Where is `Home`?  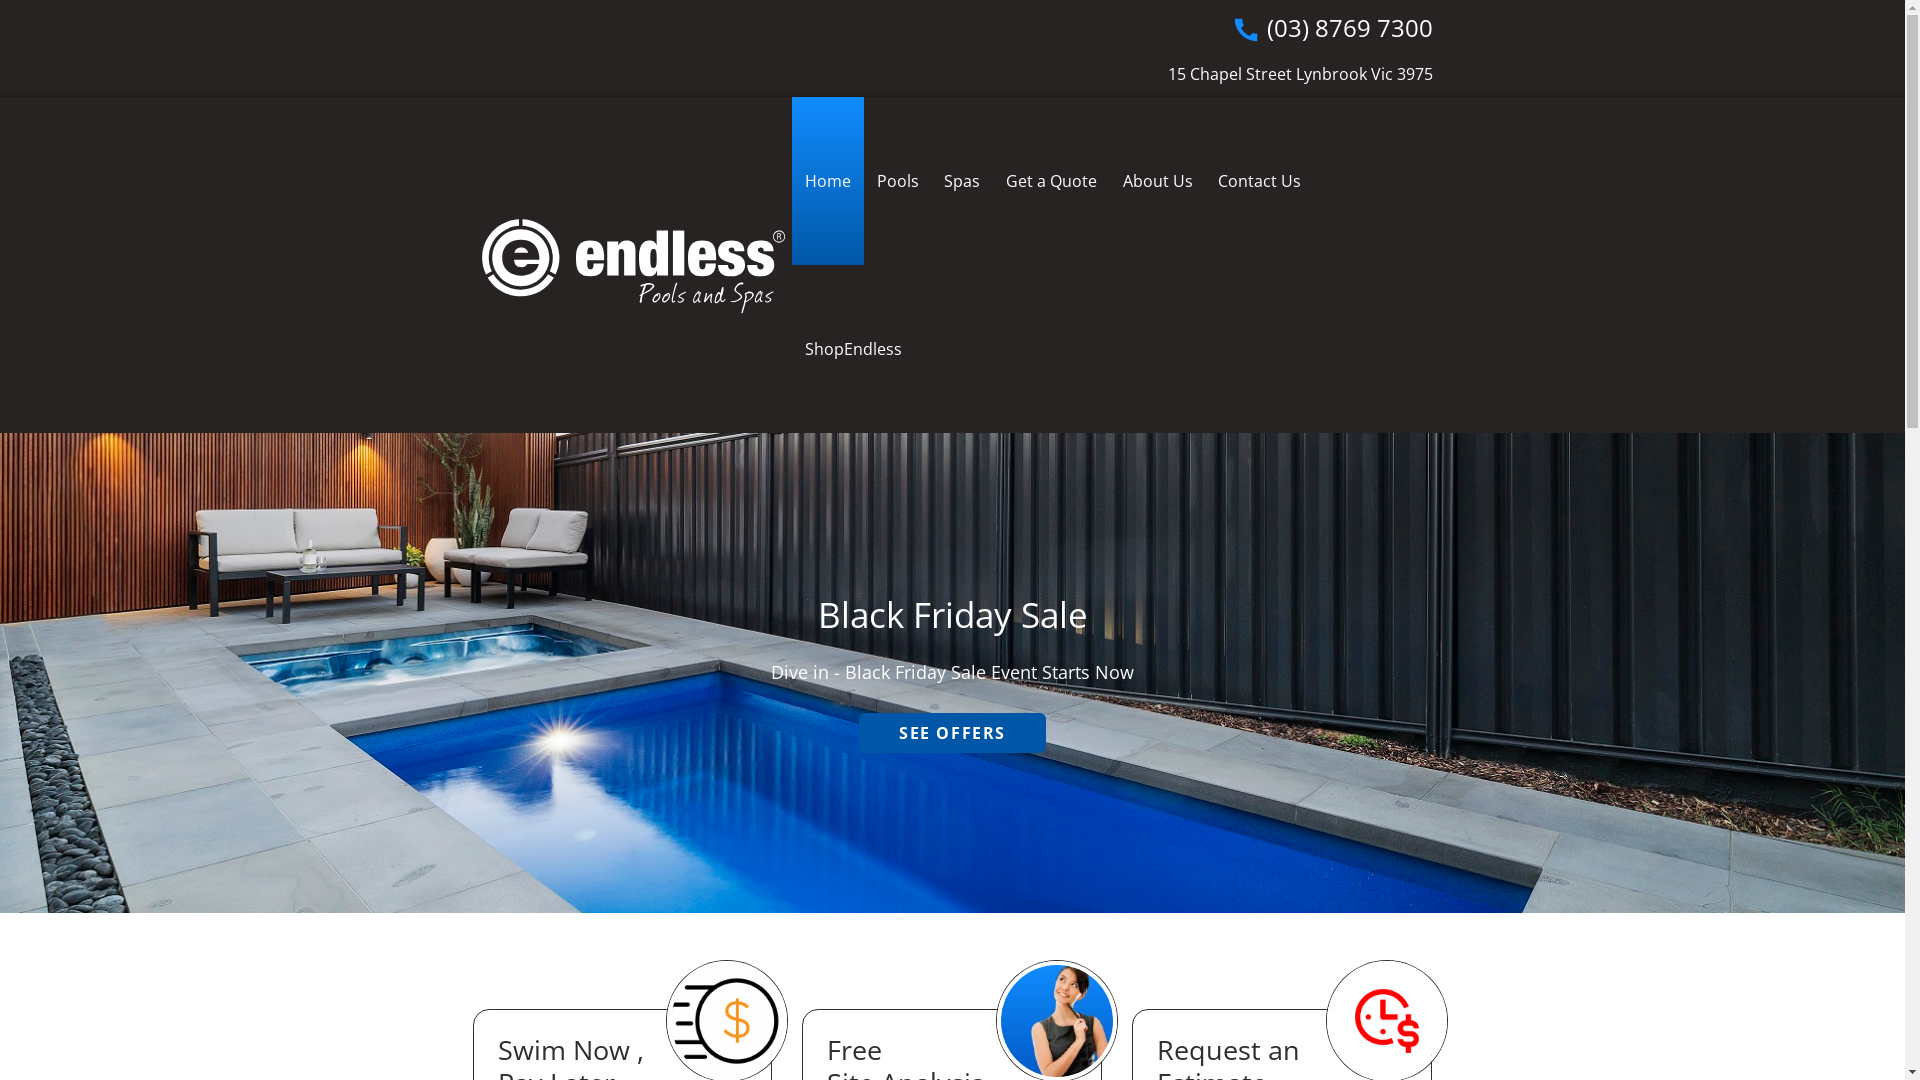
Home is located at coordinates (828, 181).